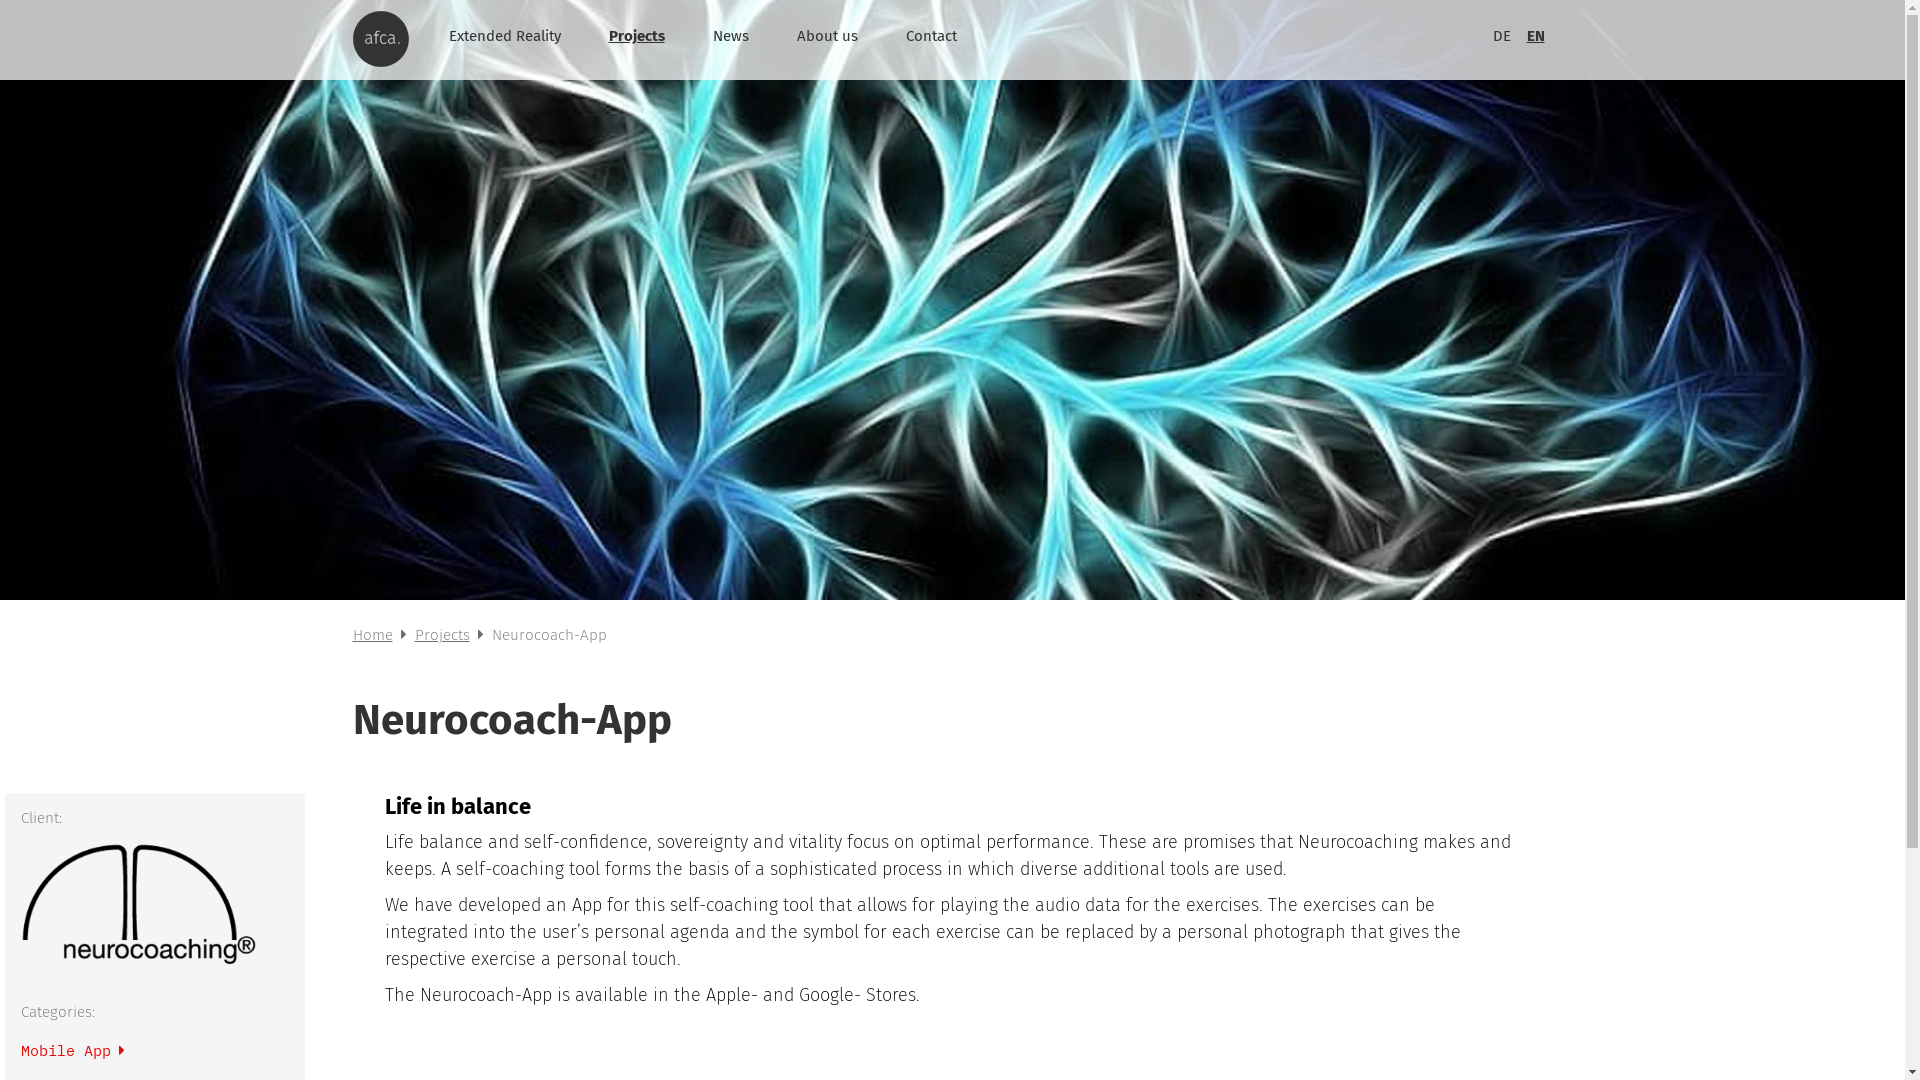  I want to click on Mobile App, so click(72, 1050).